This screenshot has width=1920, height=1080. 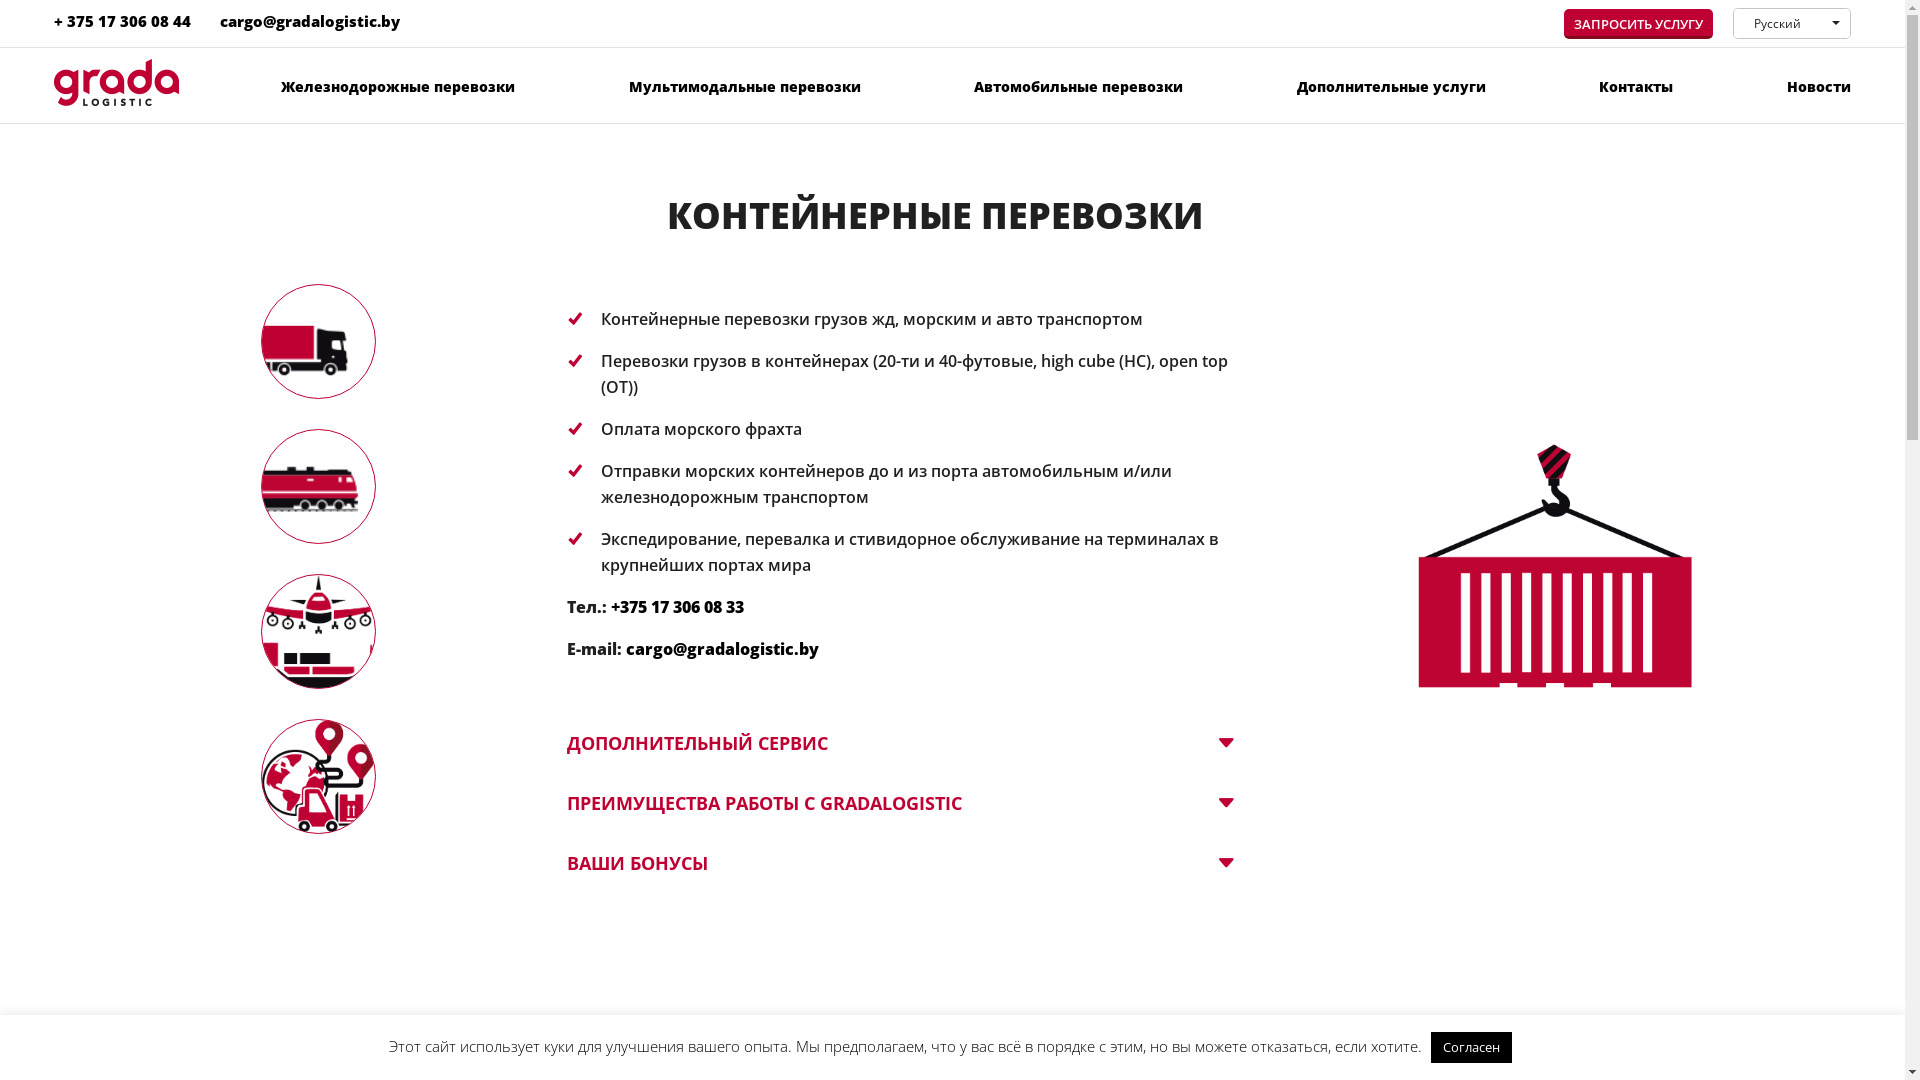 What do you see at coordinates (310, 21) in the screenshot?
I see `cargo@gradalogistic.by` at bounding box center [310, 21].